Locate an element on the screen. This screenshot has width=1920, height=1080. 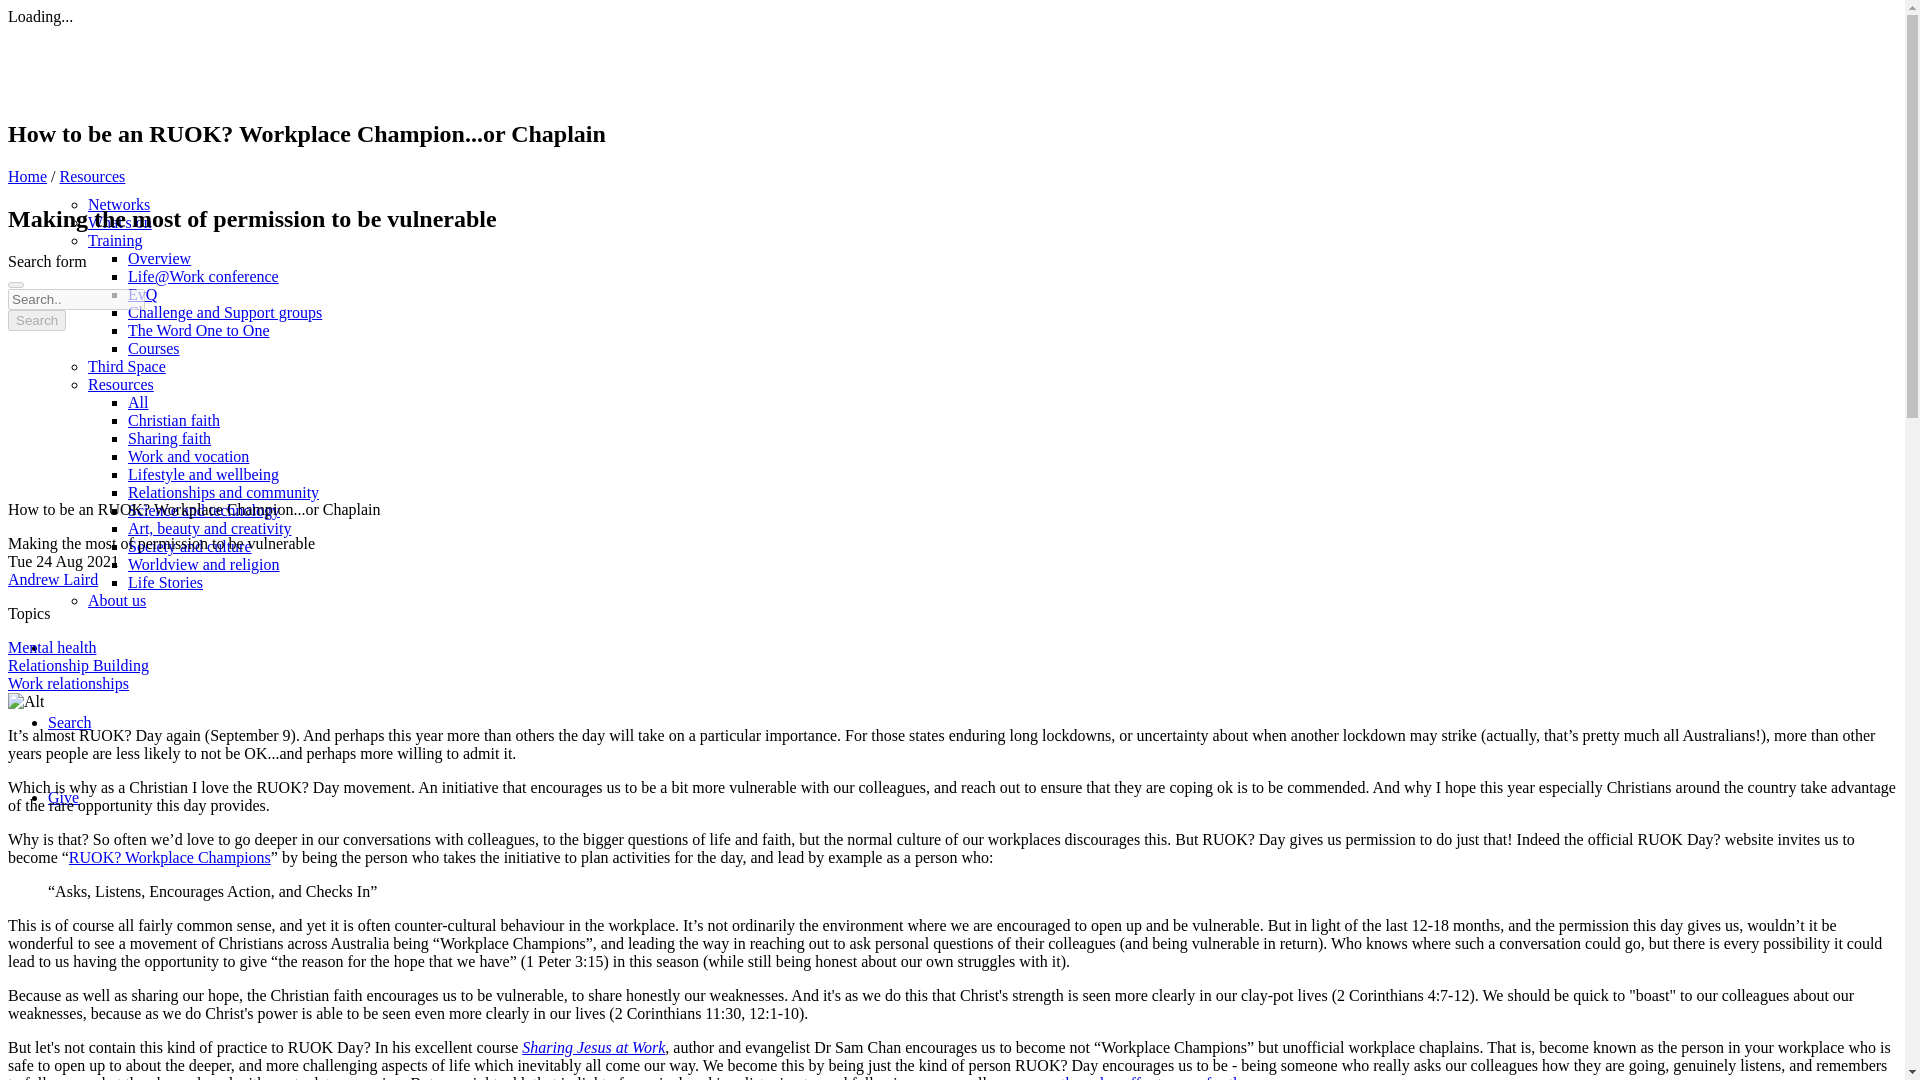
Enter the terms you wish to search for. is located at coordinates (76, 299).